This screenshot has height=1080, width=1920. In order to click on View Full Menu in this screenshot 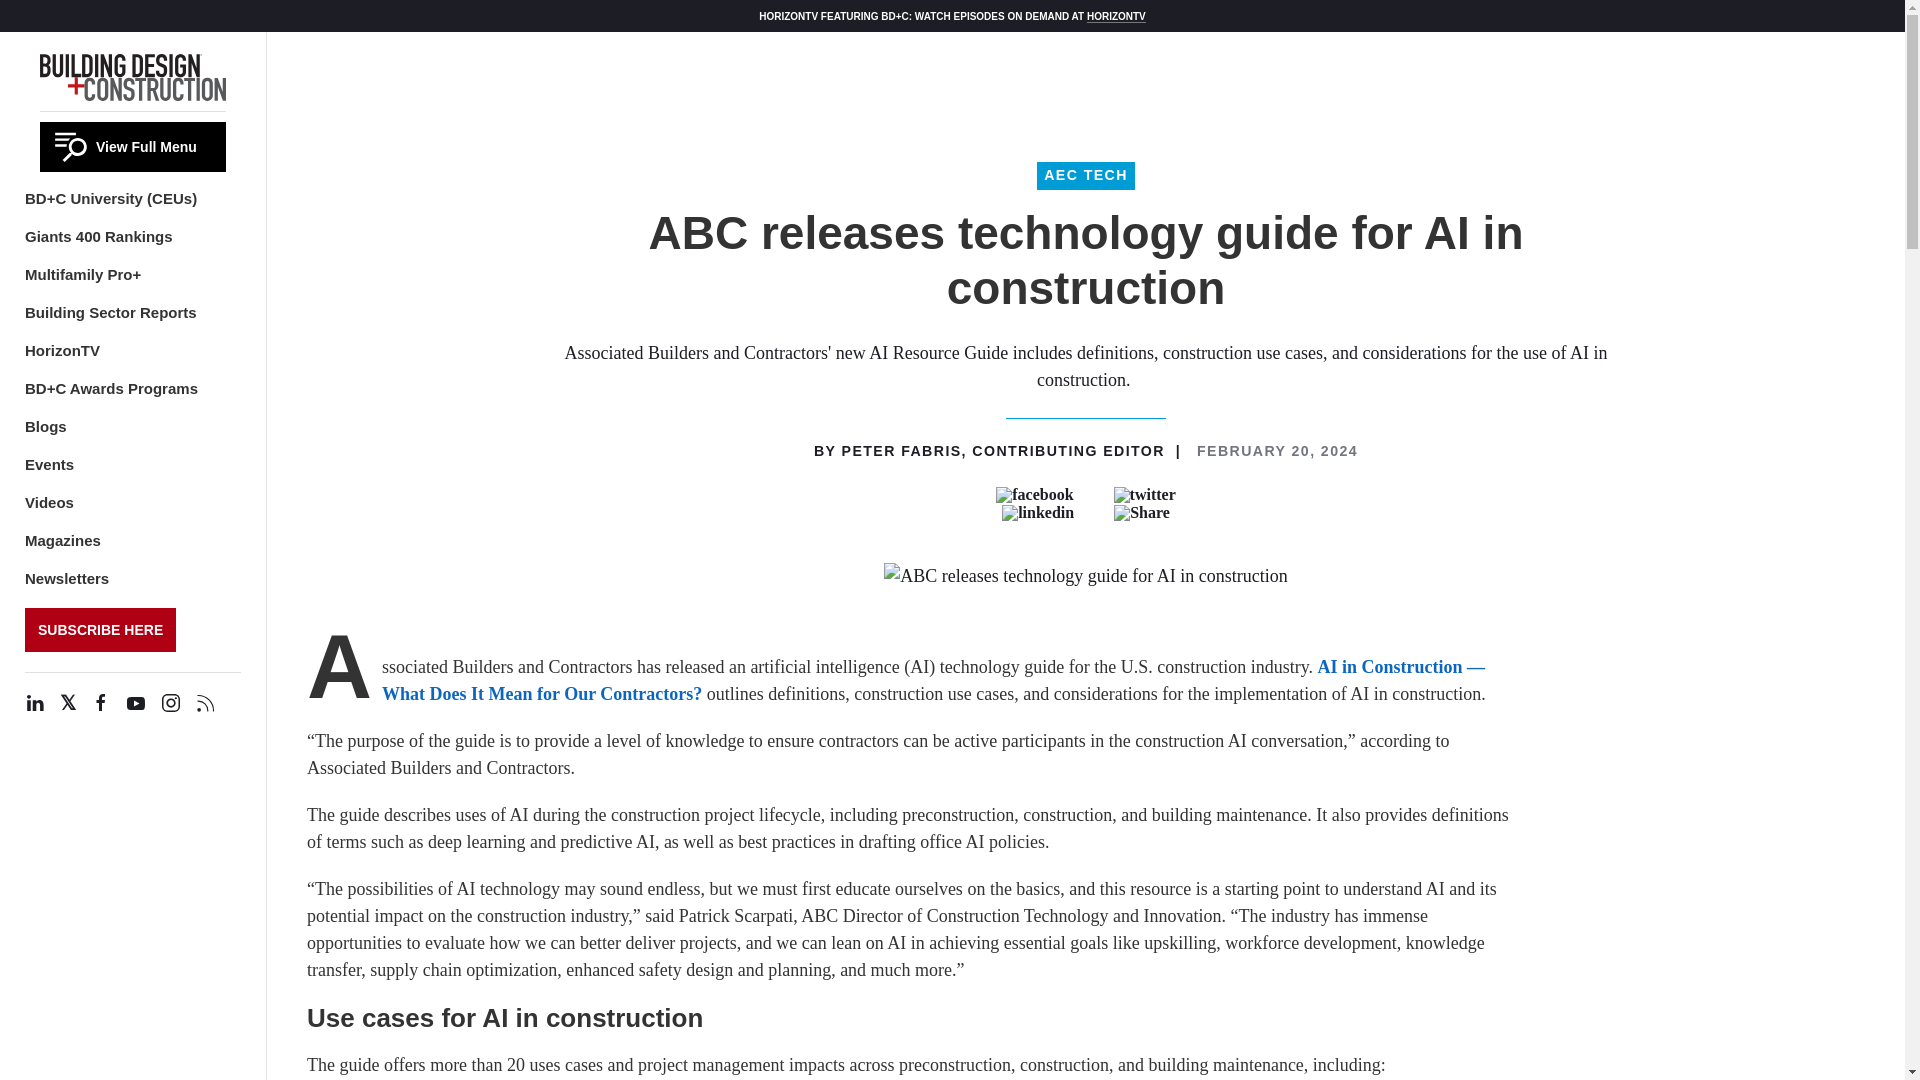, I will do `click(133, 146)`.